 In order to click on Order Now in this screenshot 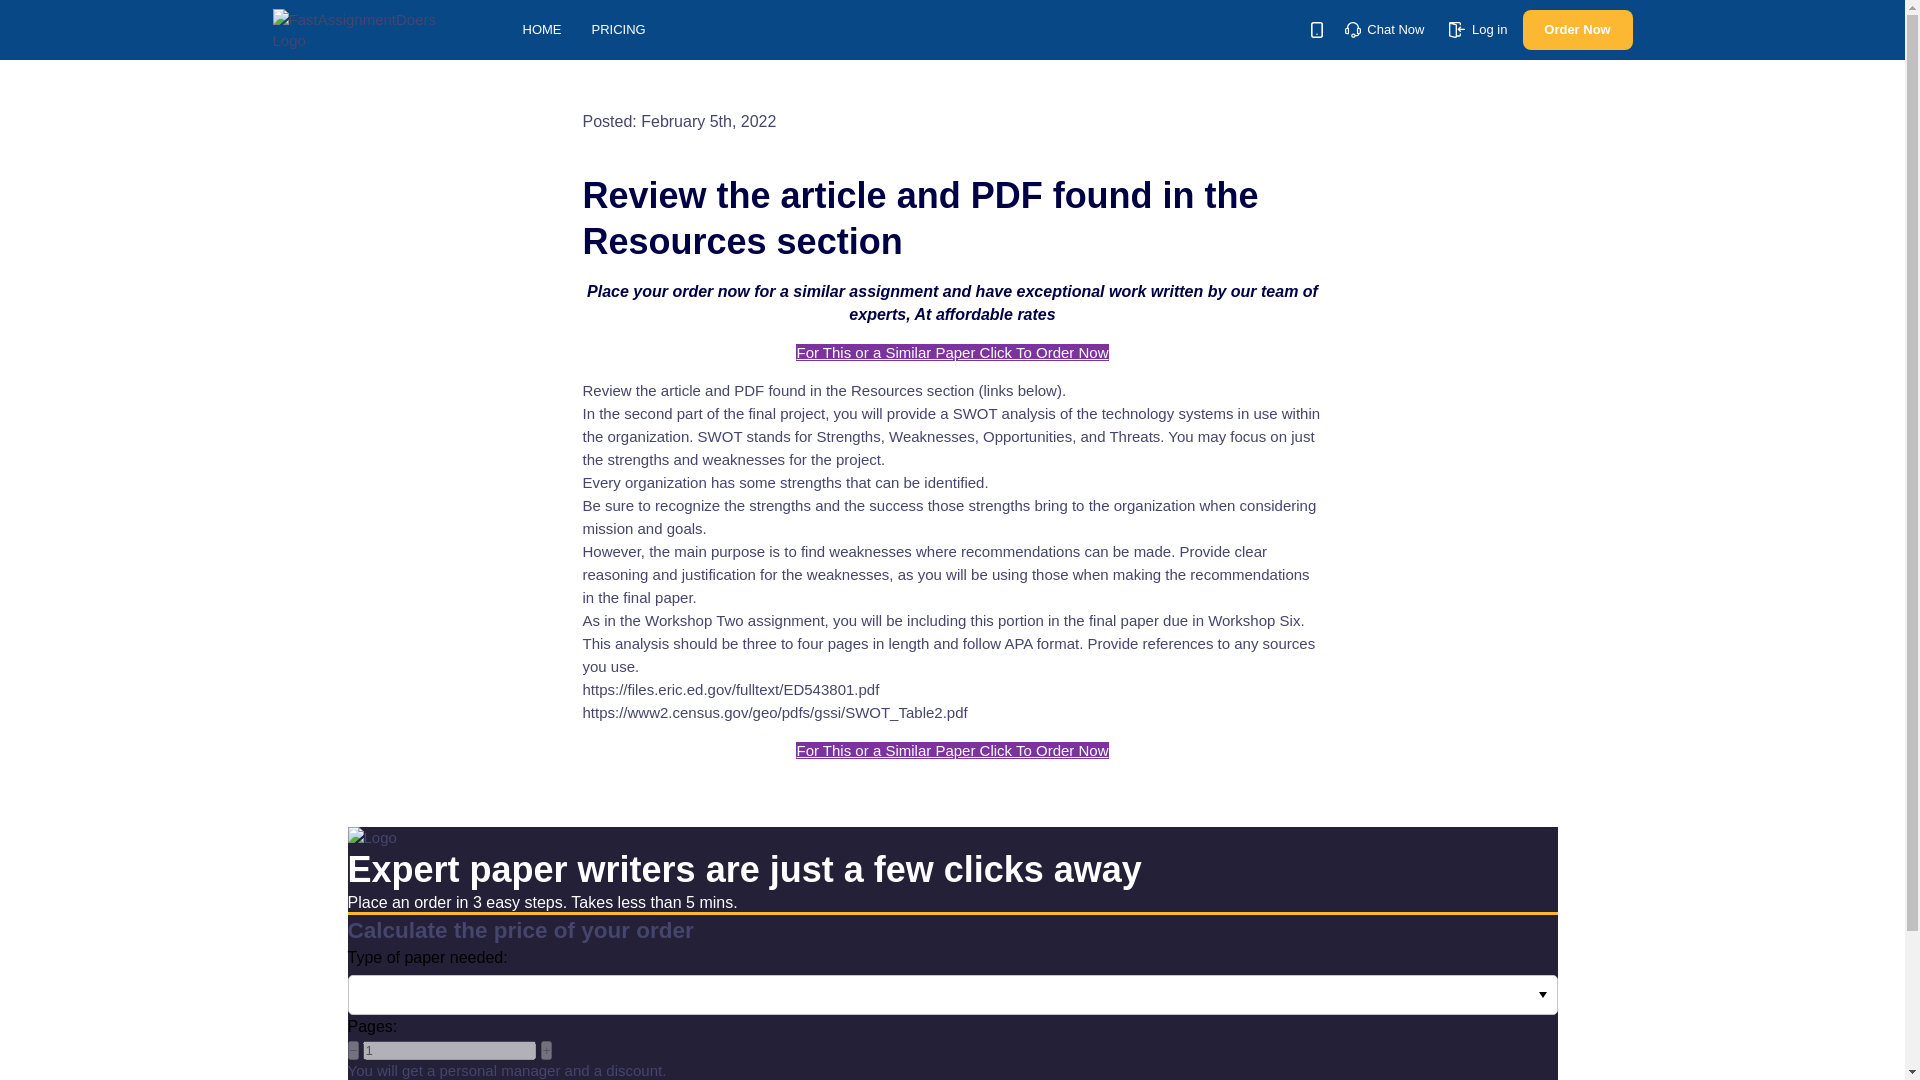, I will do `click(1577, 29)`.